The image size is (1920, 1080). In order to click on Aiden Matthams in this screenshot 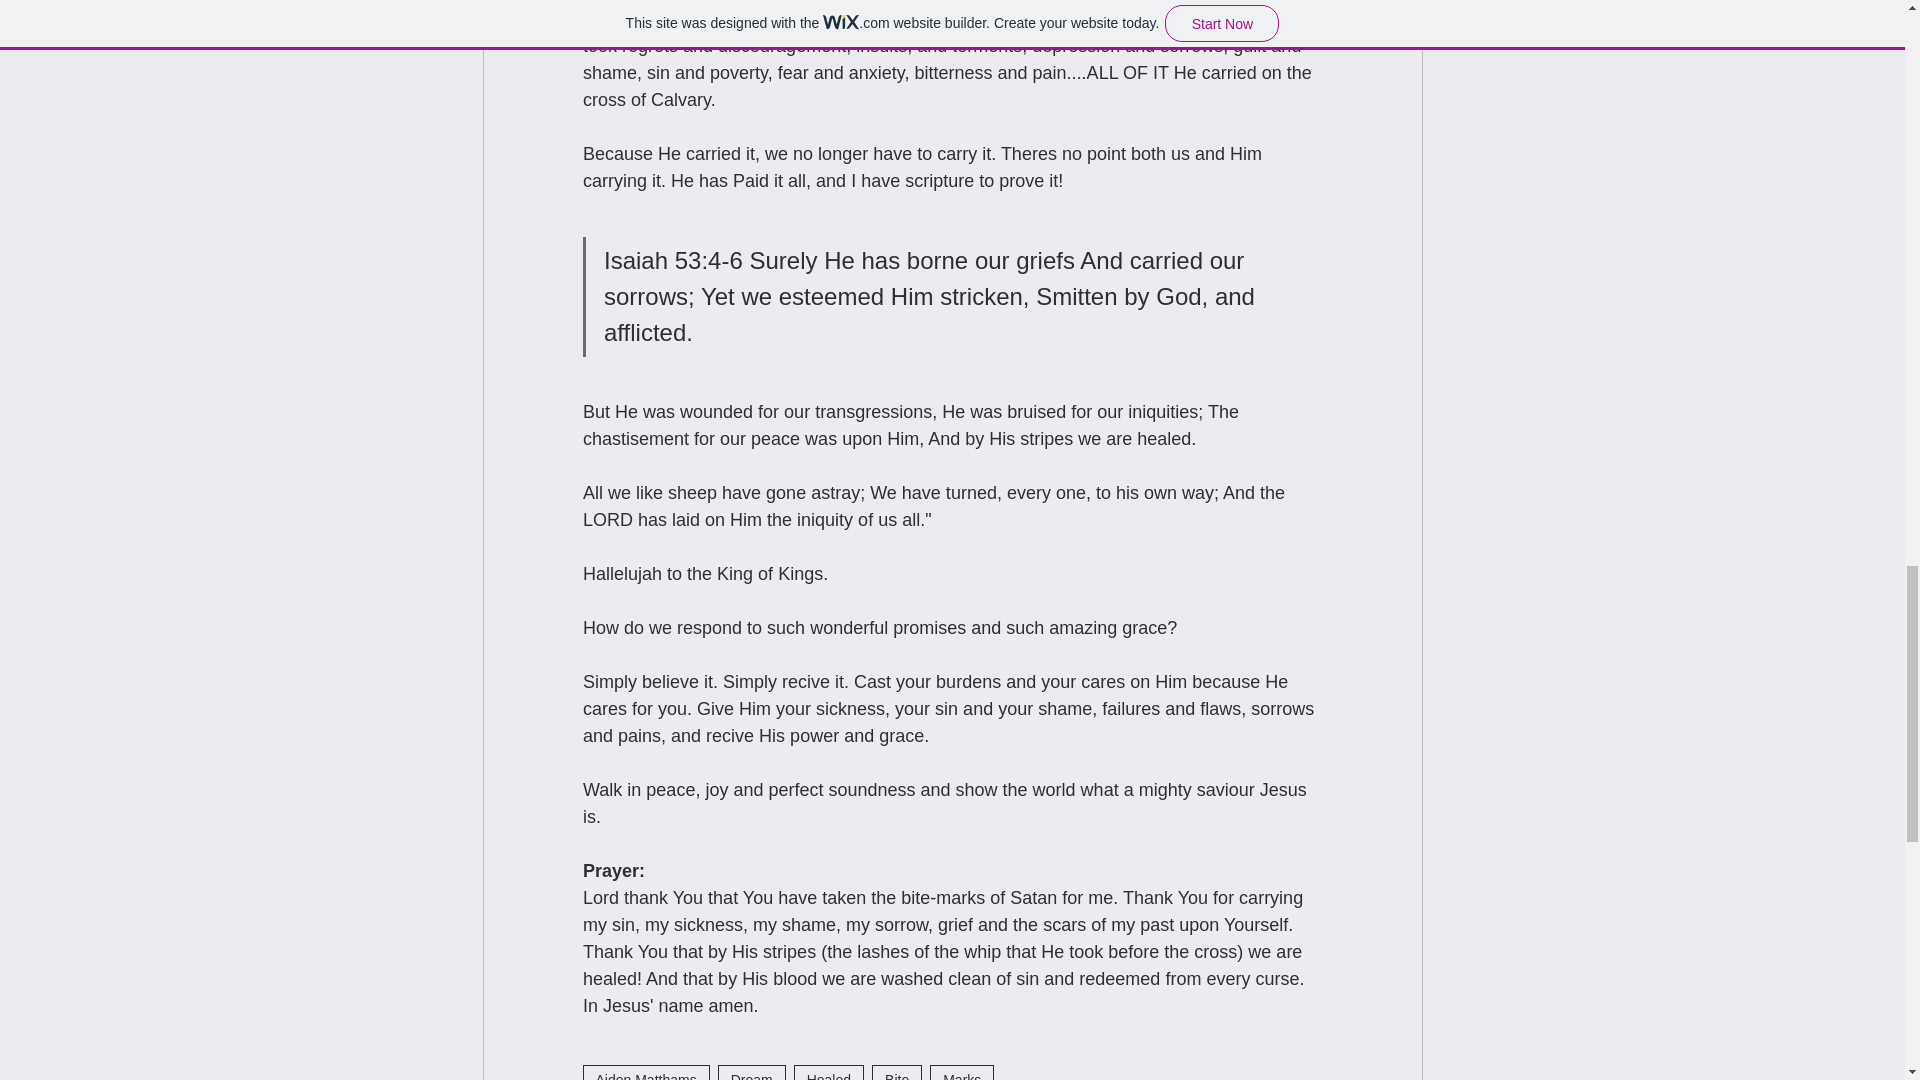, I will do `click(644, 1072)`.